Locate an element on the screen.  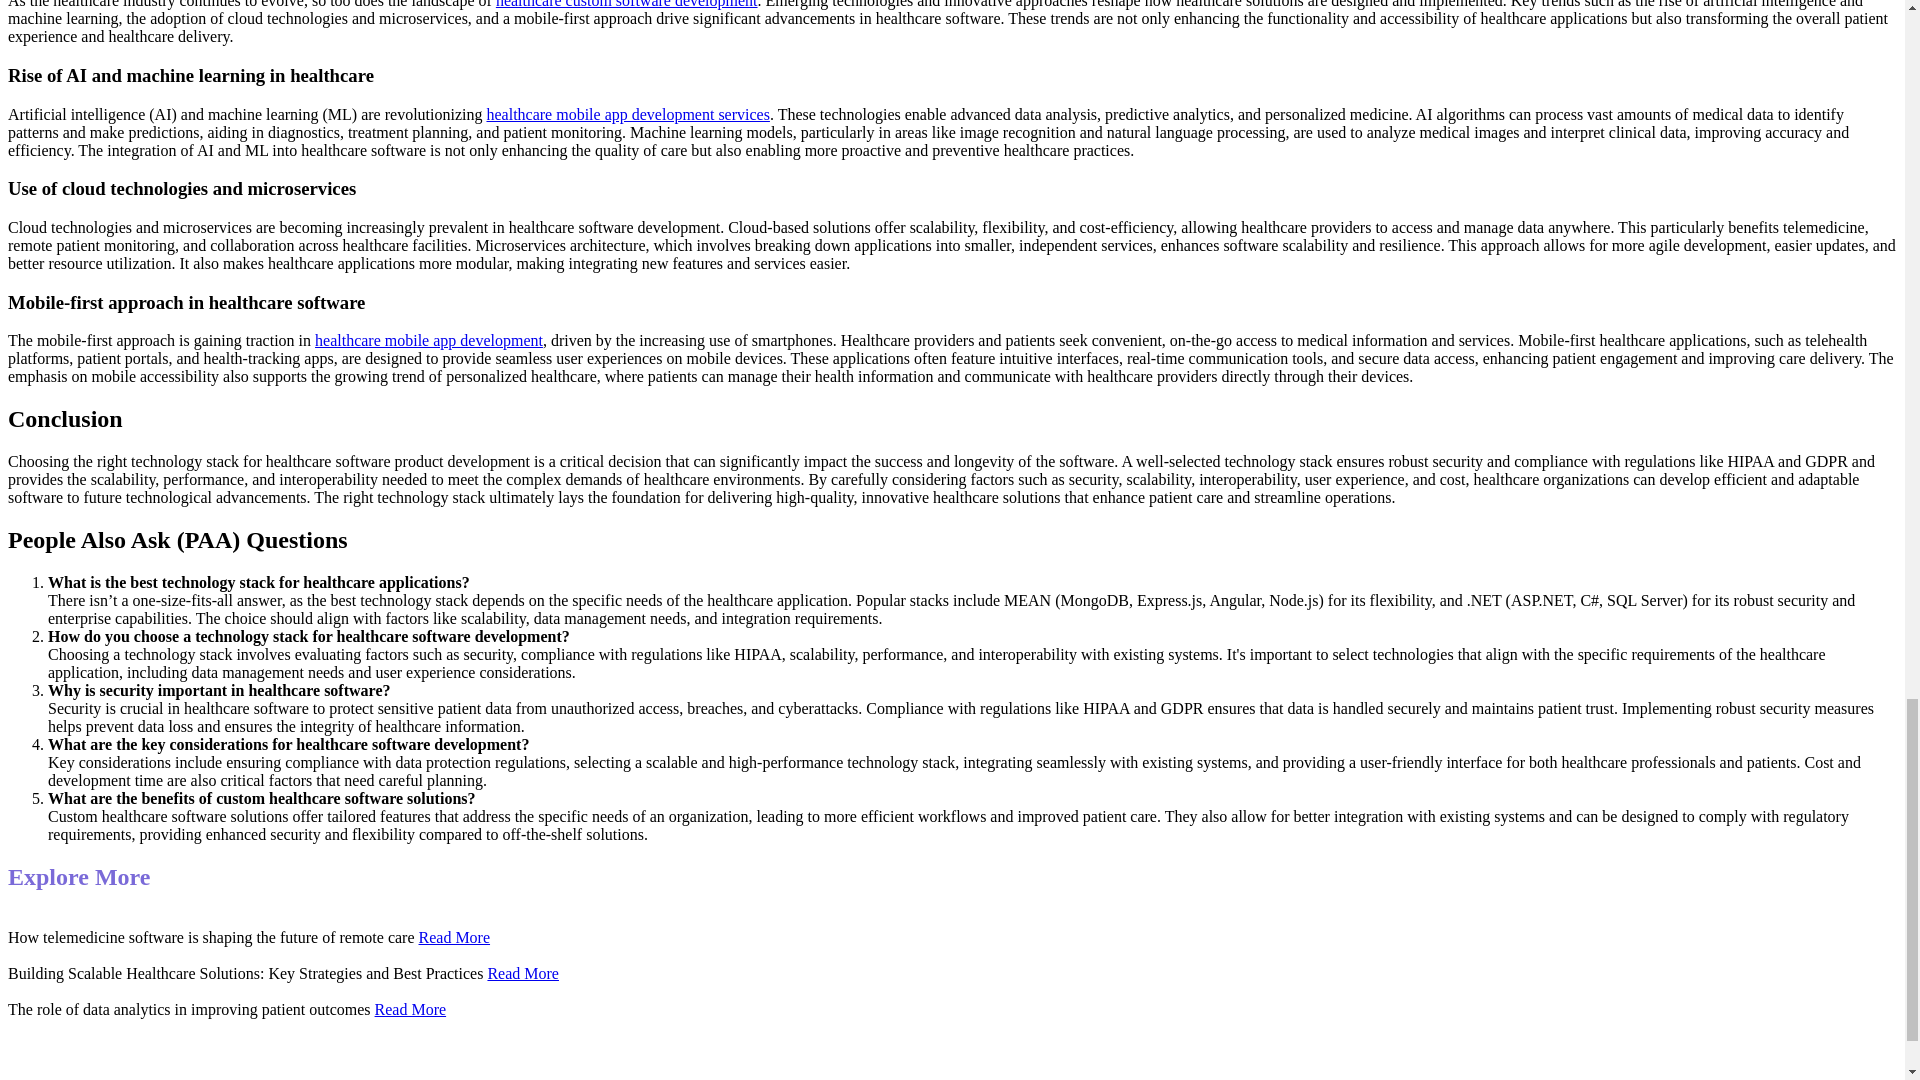
healthcare custom software development is located at coordinates (626, 4).